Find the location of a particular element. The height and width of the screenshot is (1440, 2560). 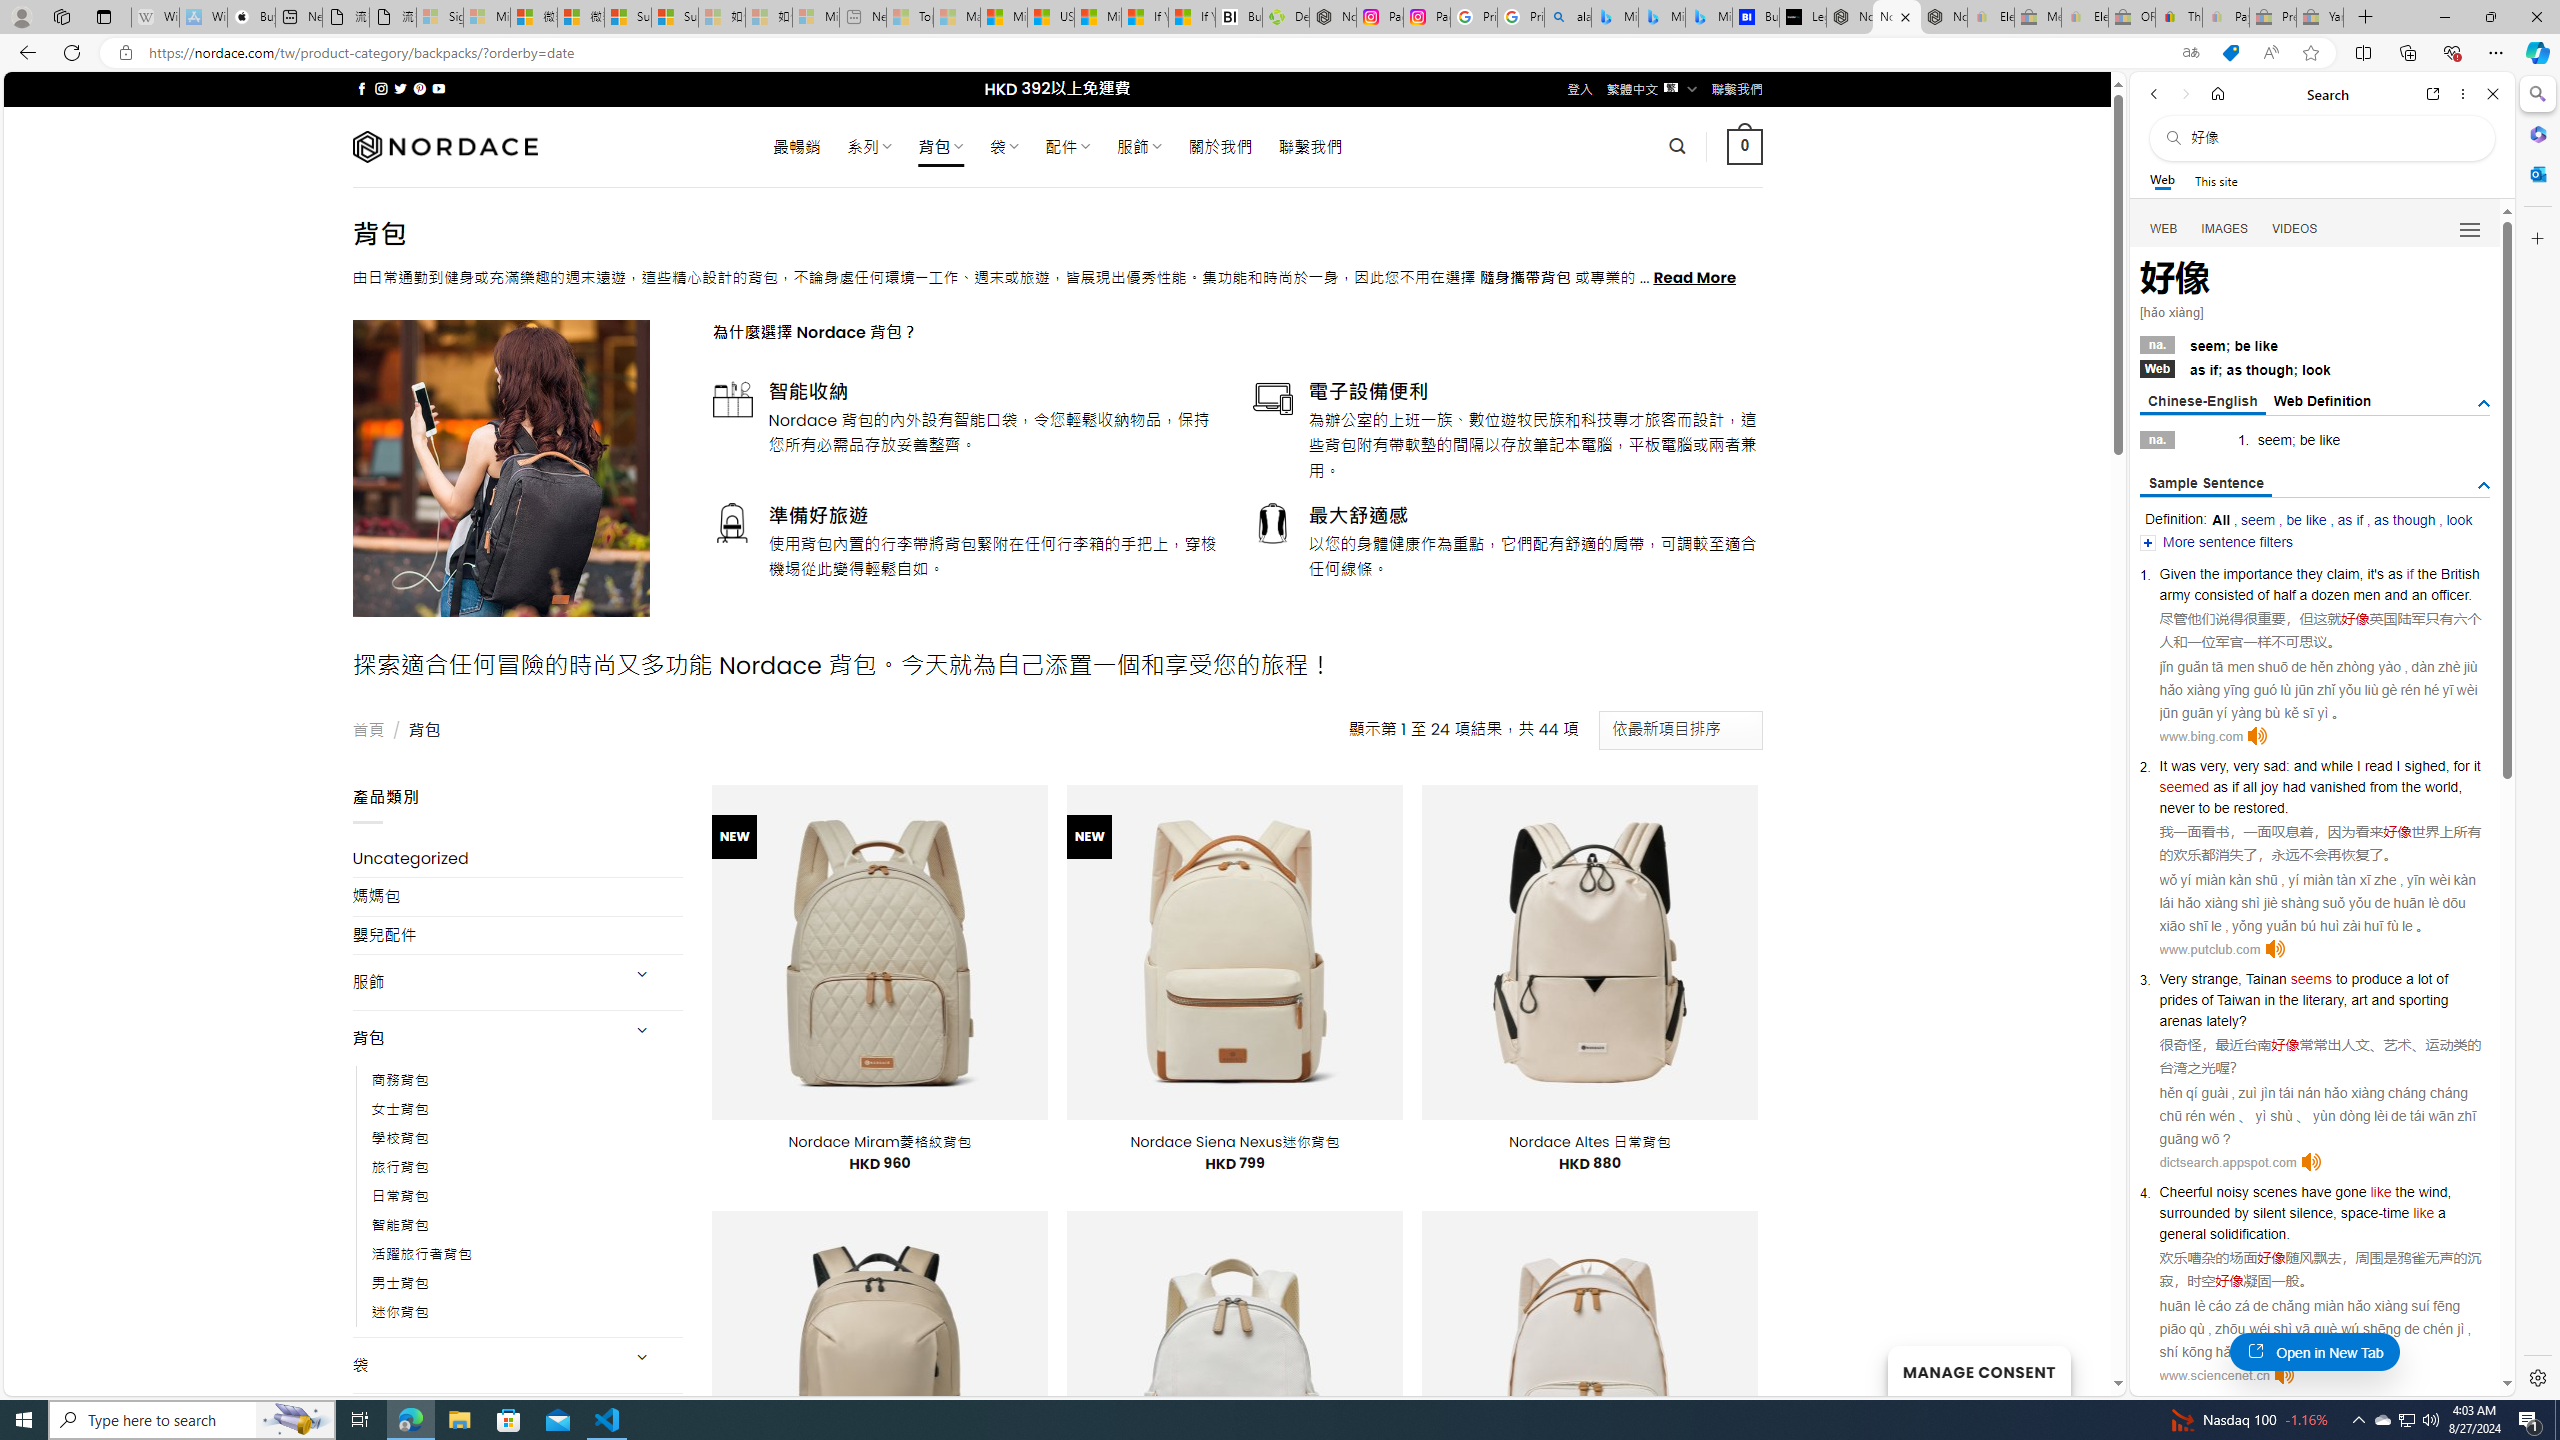

Web scope is located at coordinates (2163, 180).